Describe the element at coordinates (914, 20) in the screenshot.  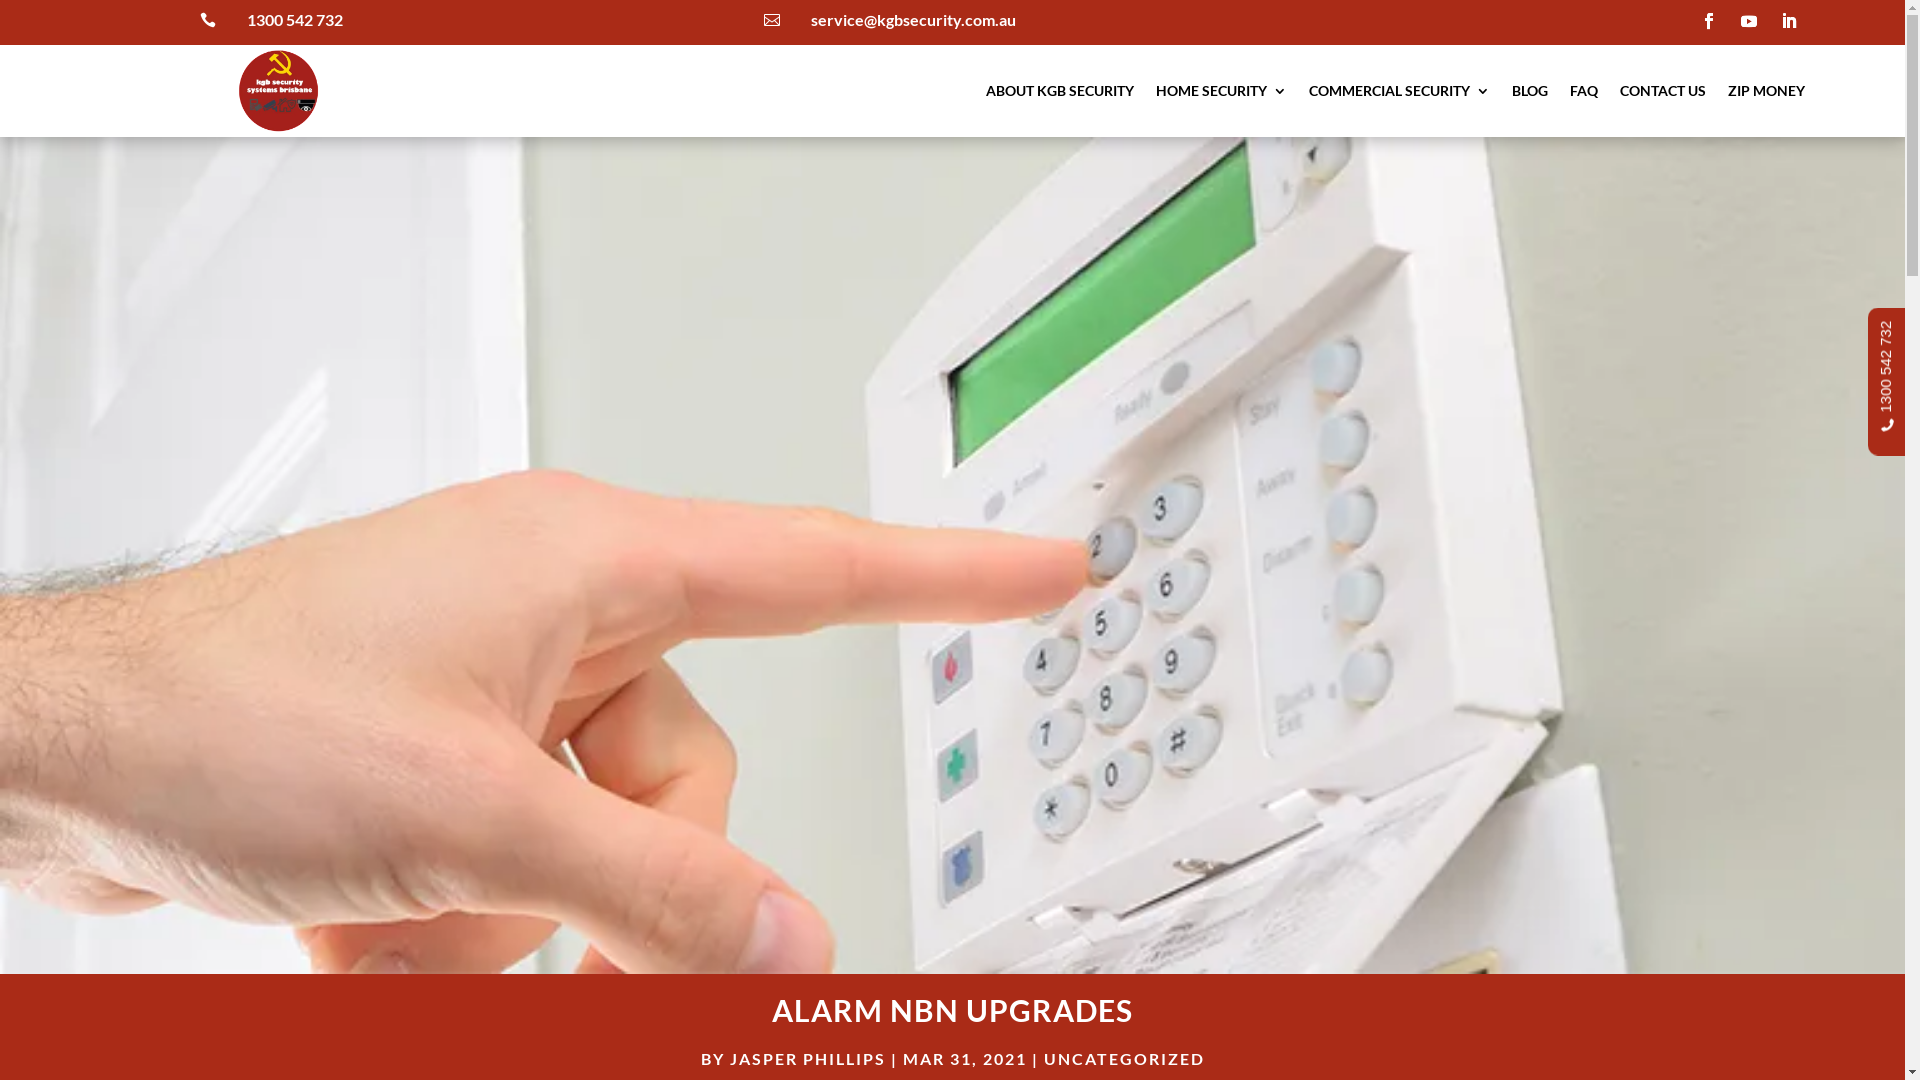
I see `service@kgbsecurity.com.au` at that location.